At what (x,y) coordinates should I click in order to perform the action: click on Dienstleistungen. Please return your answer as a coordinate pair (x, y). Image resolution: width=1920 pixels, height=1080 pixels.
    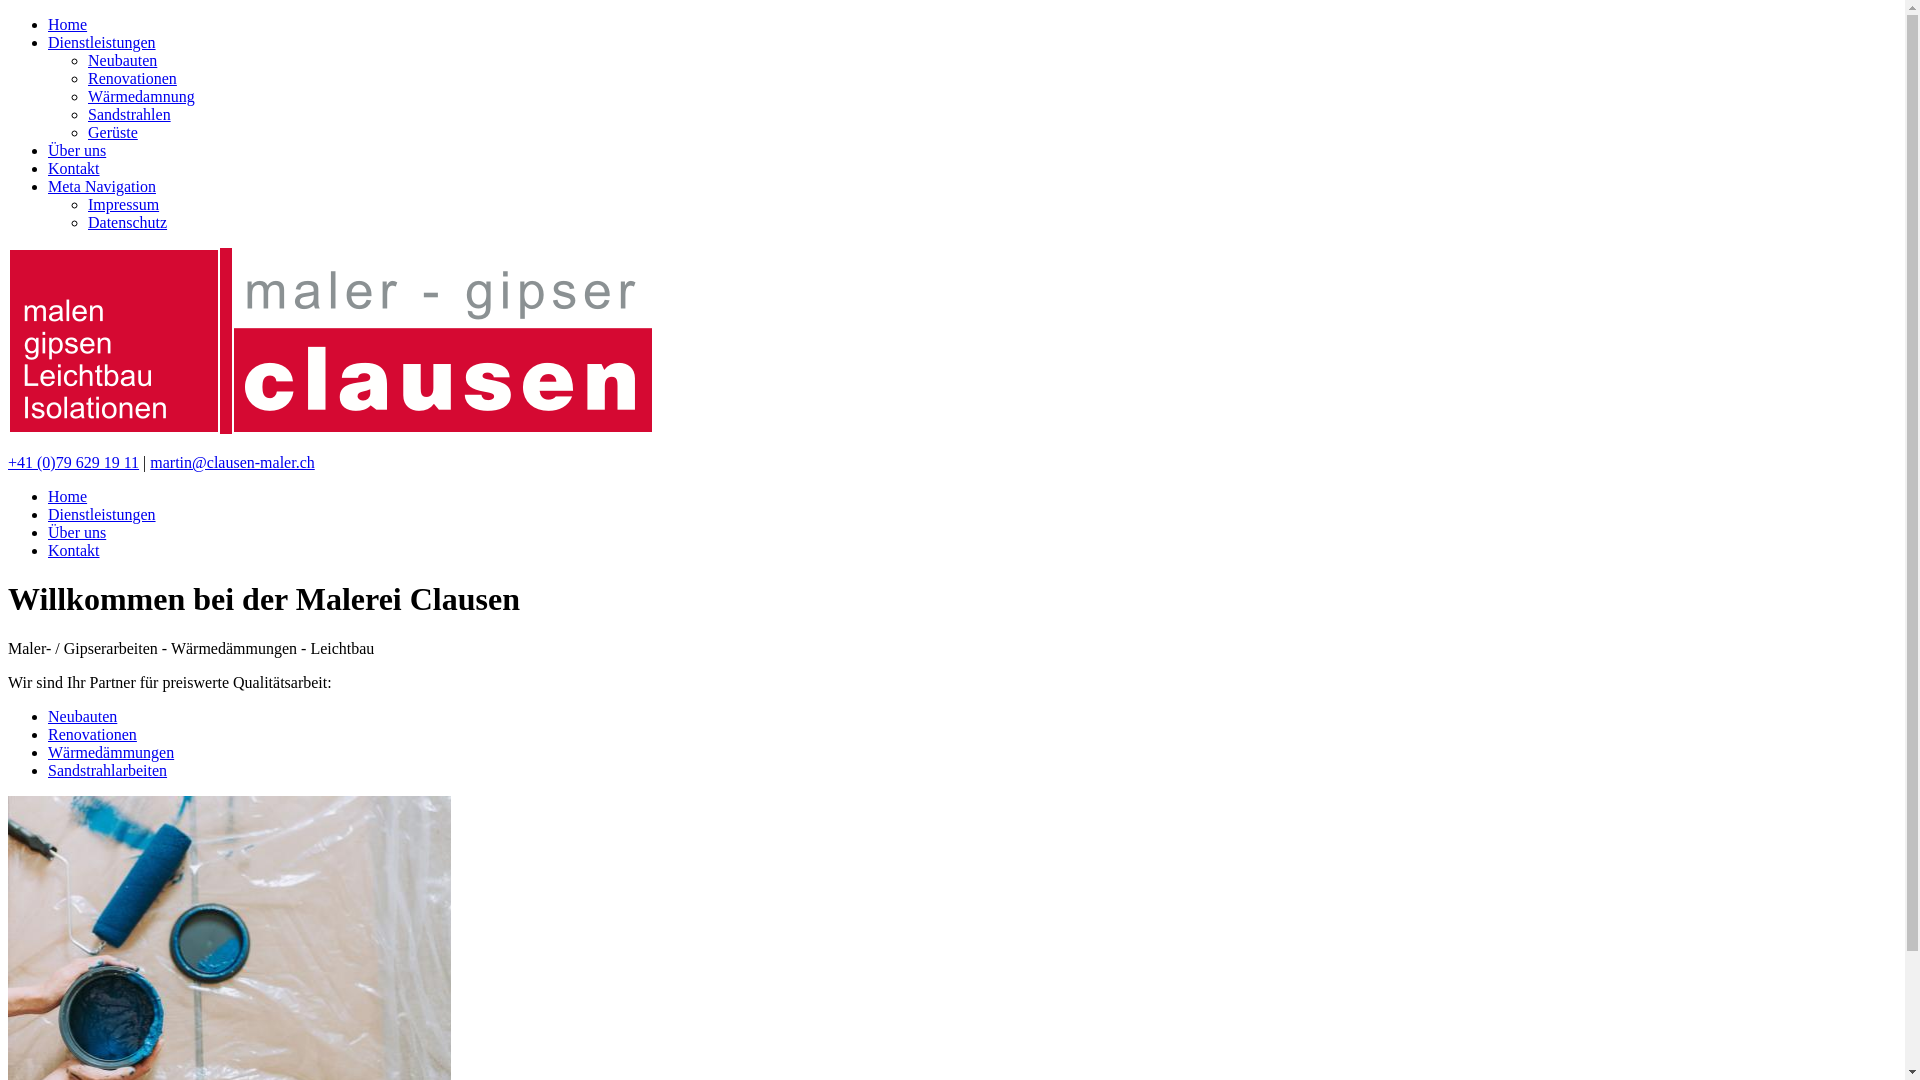
    Looking at the image, I should click on (102, 514).